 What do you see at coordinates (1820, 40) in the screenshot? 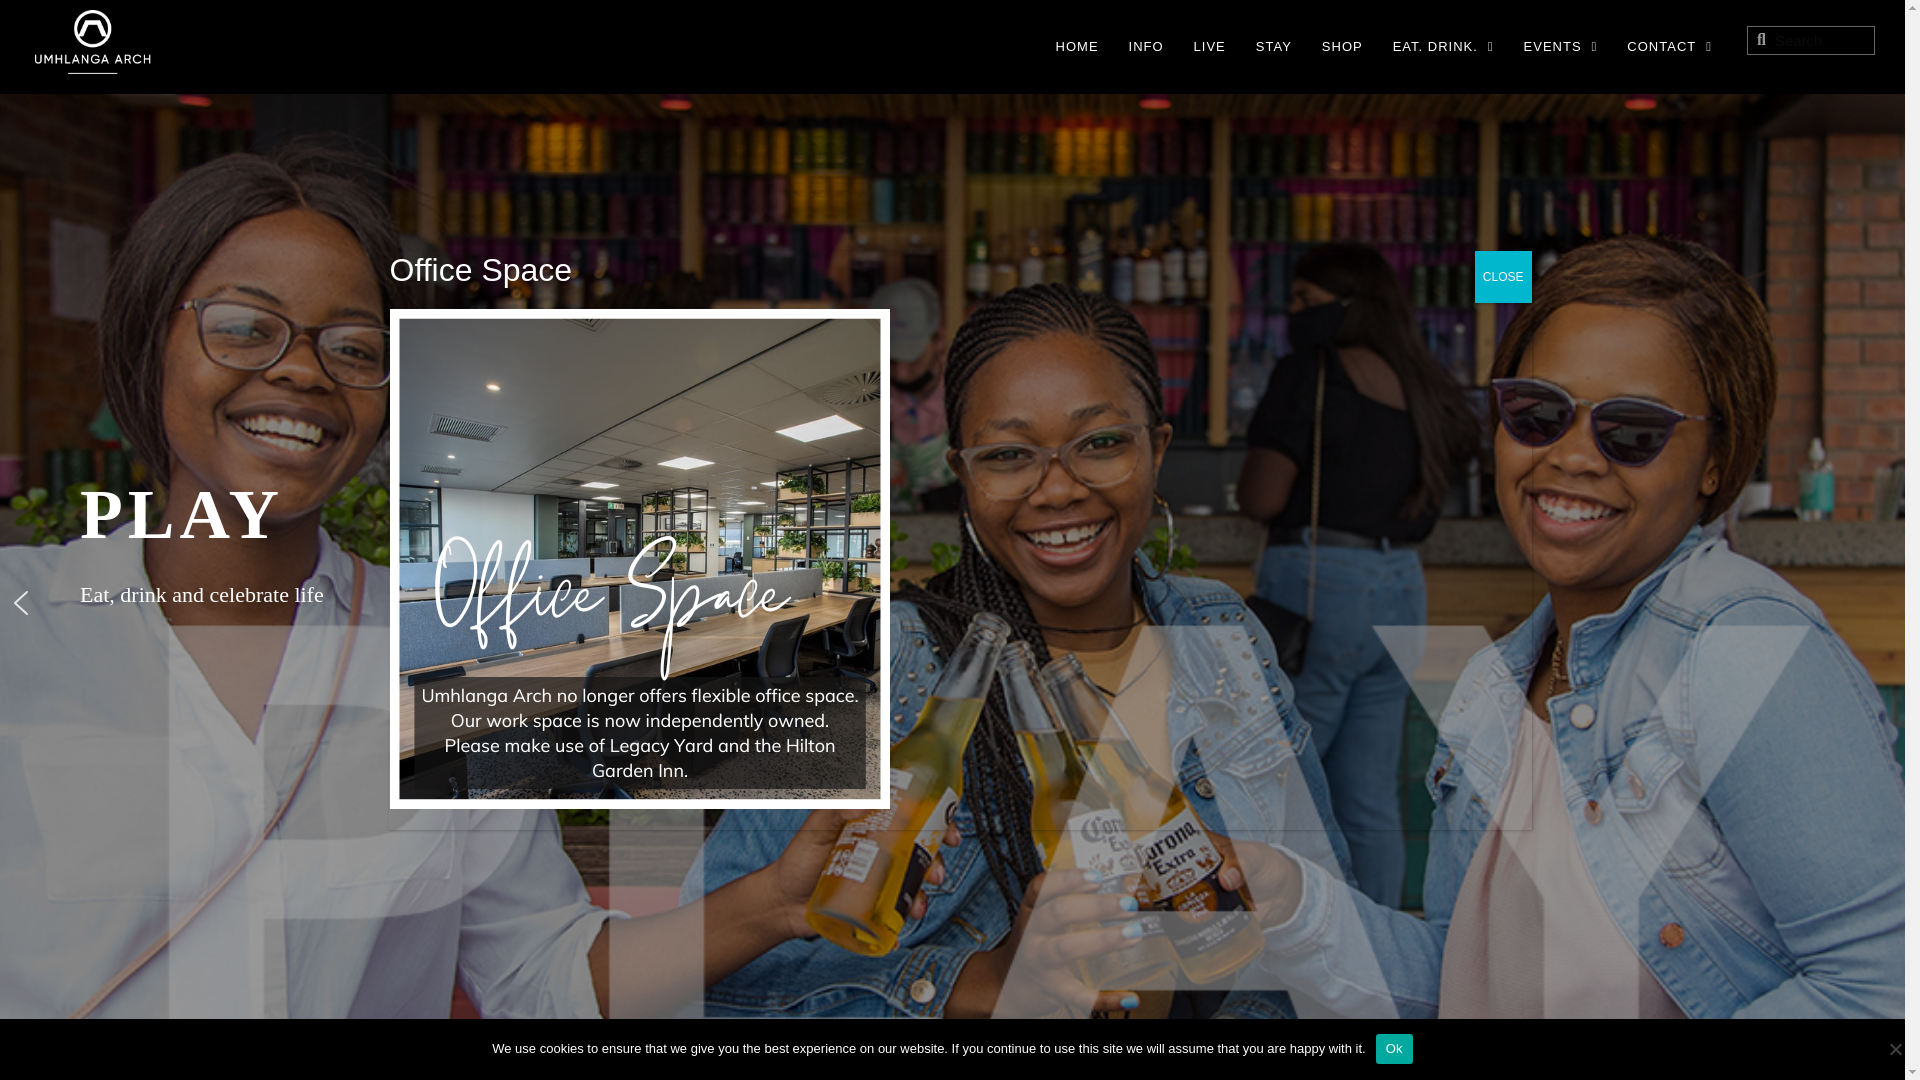
I see `Search` at bounding box center [1820, 40].